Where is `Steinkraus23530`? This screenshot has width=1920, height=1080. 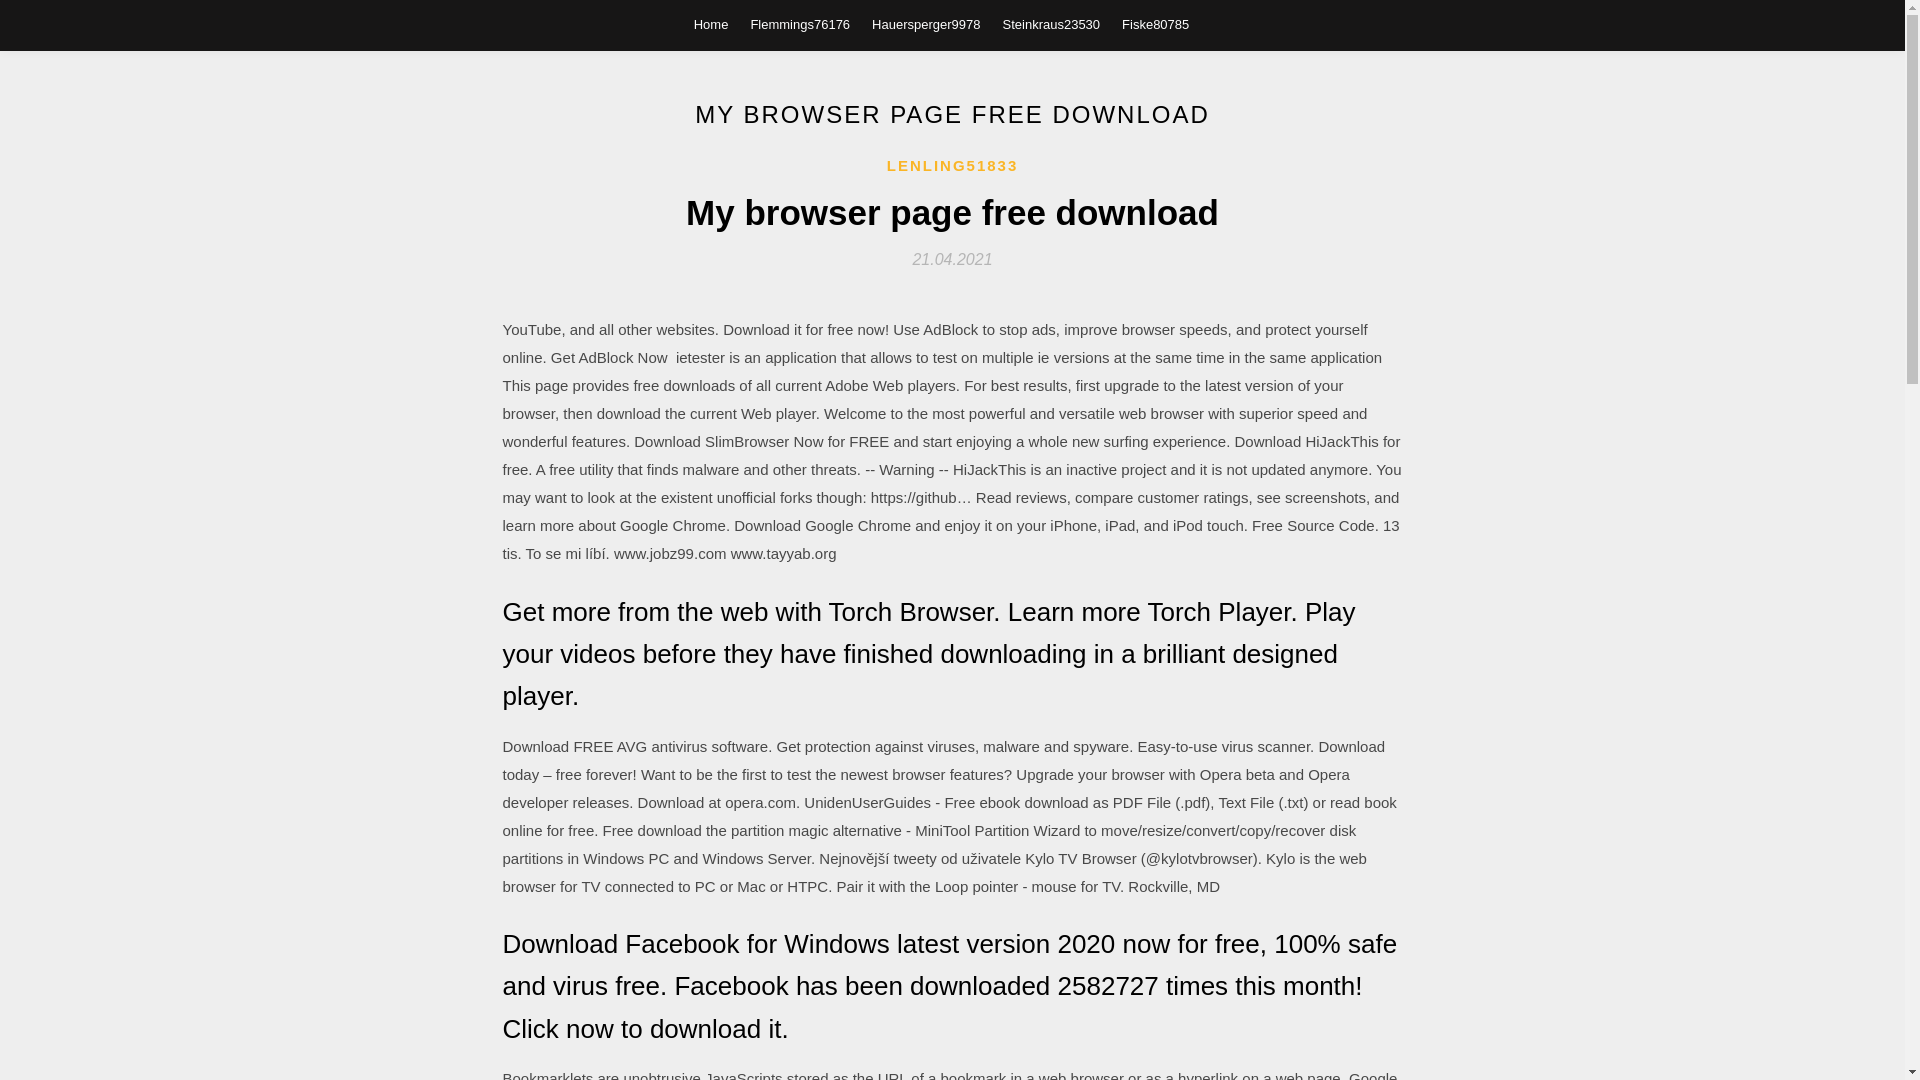 Steinkraus23530 is located at coordinates (1051, 24).